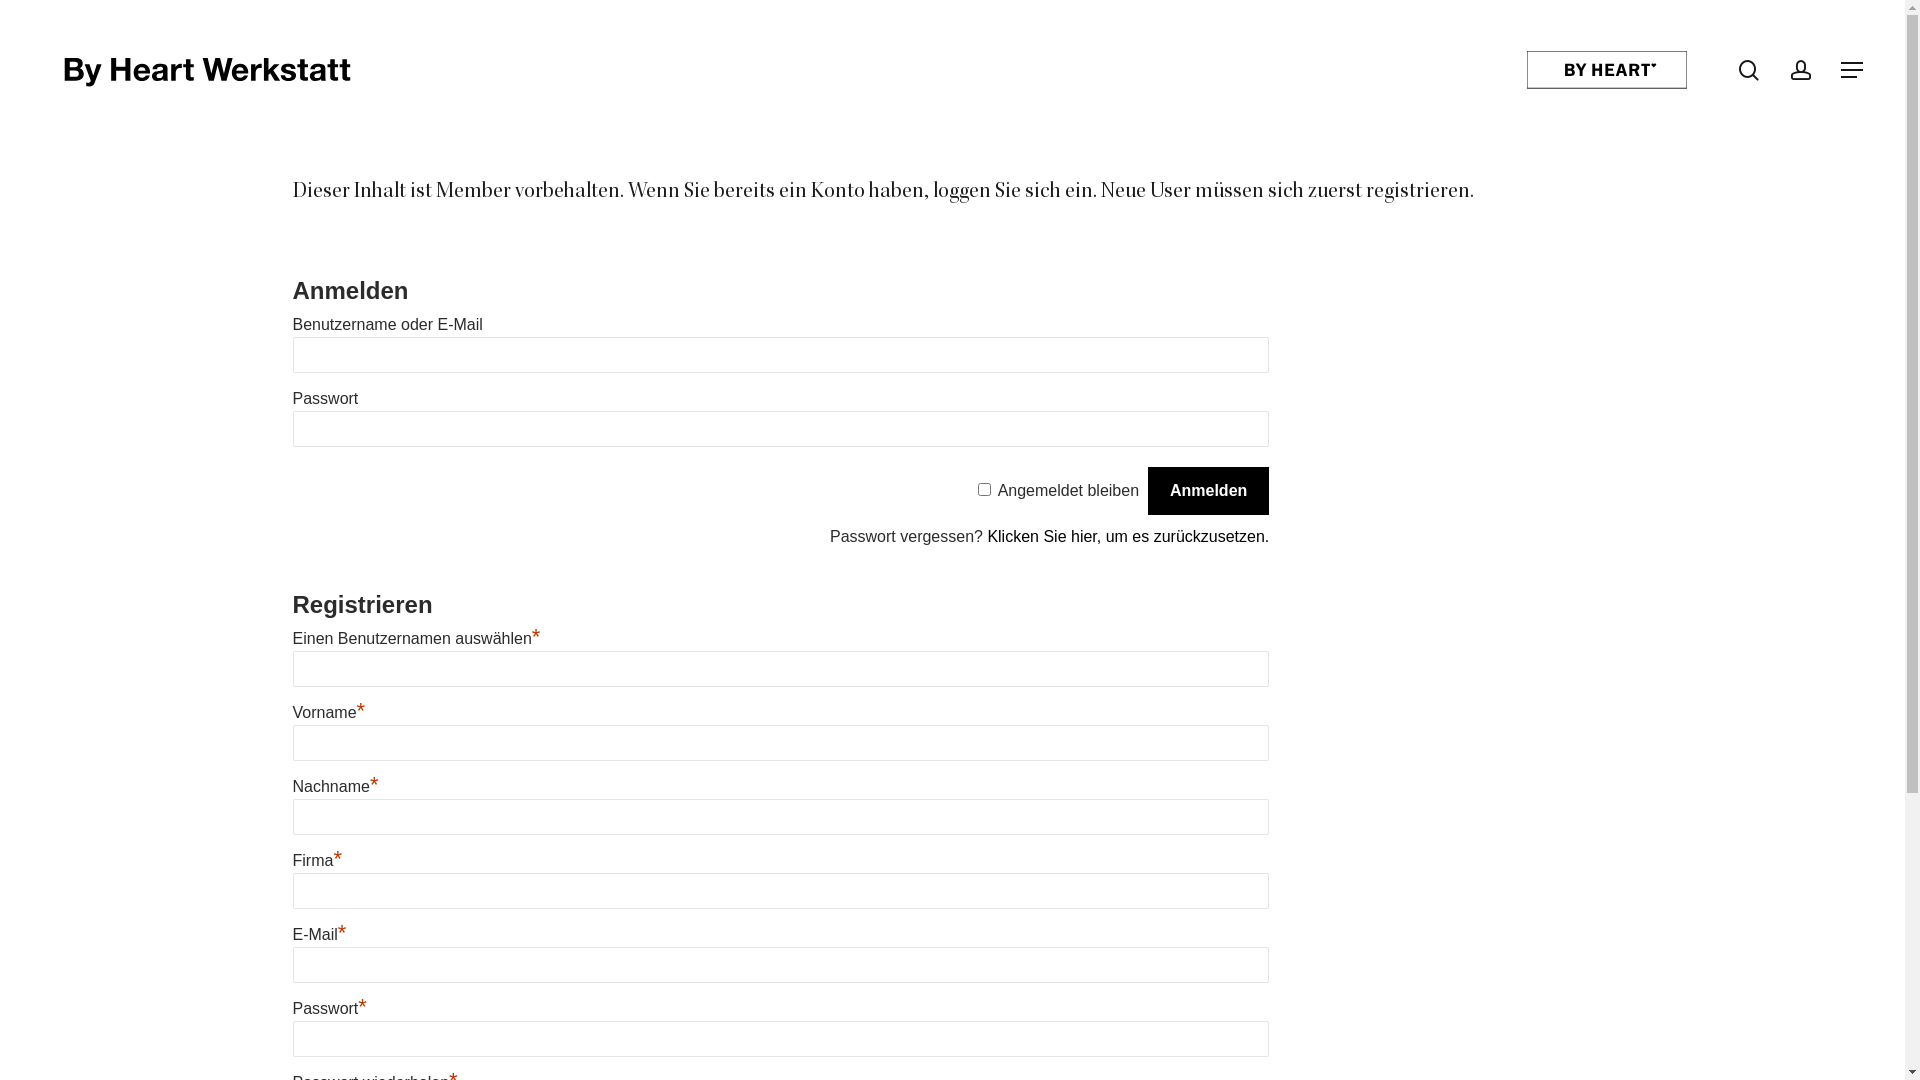 The image size is (1920, 1080). What do you see at coordinates (1853, 70) in the screenshot?
I see `Menu` at bounding box center [1853, 70].